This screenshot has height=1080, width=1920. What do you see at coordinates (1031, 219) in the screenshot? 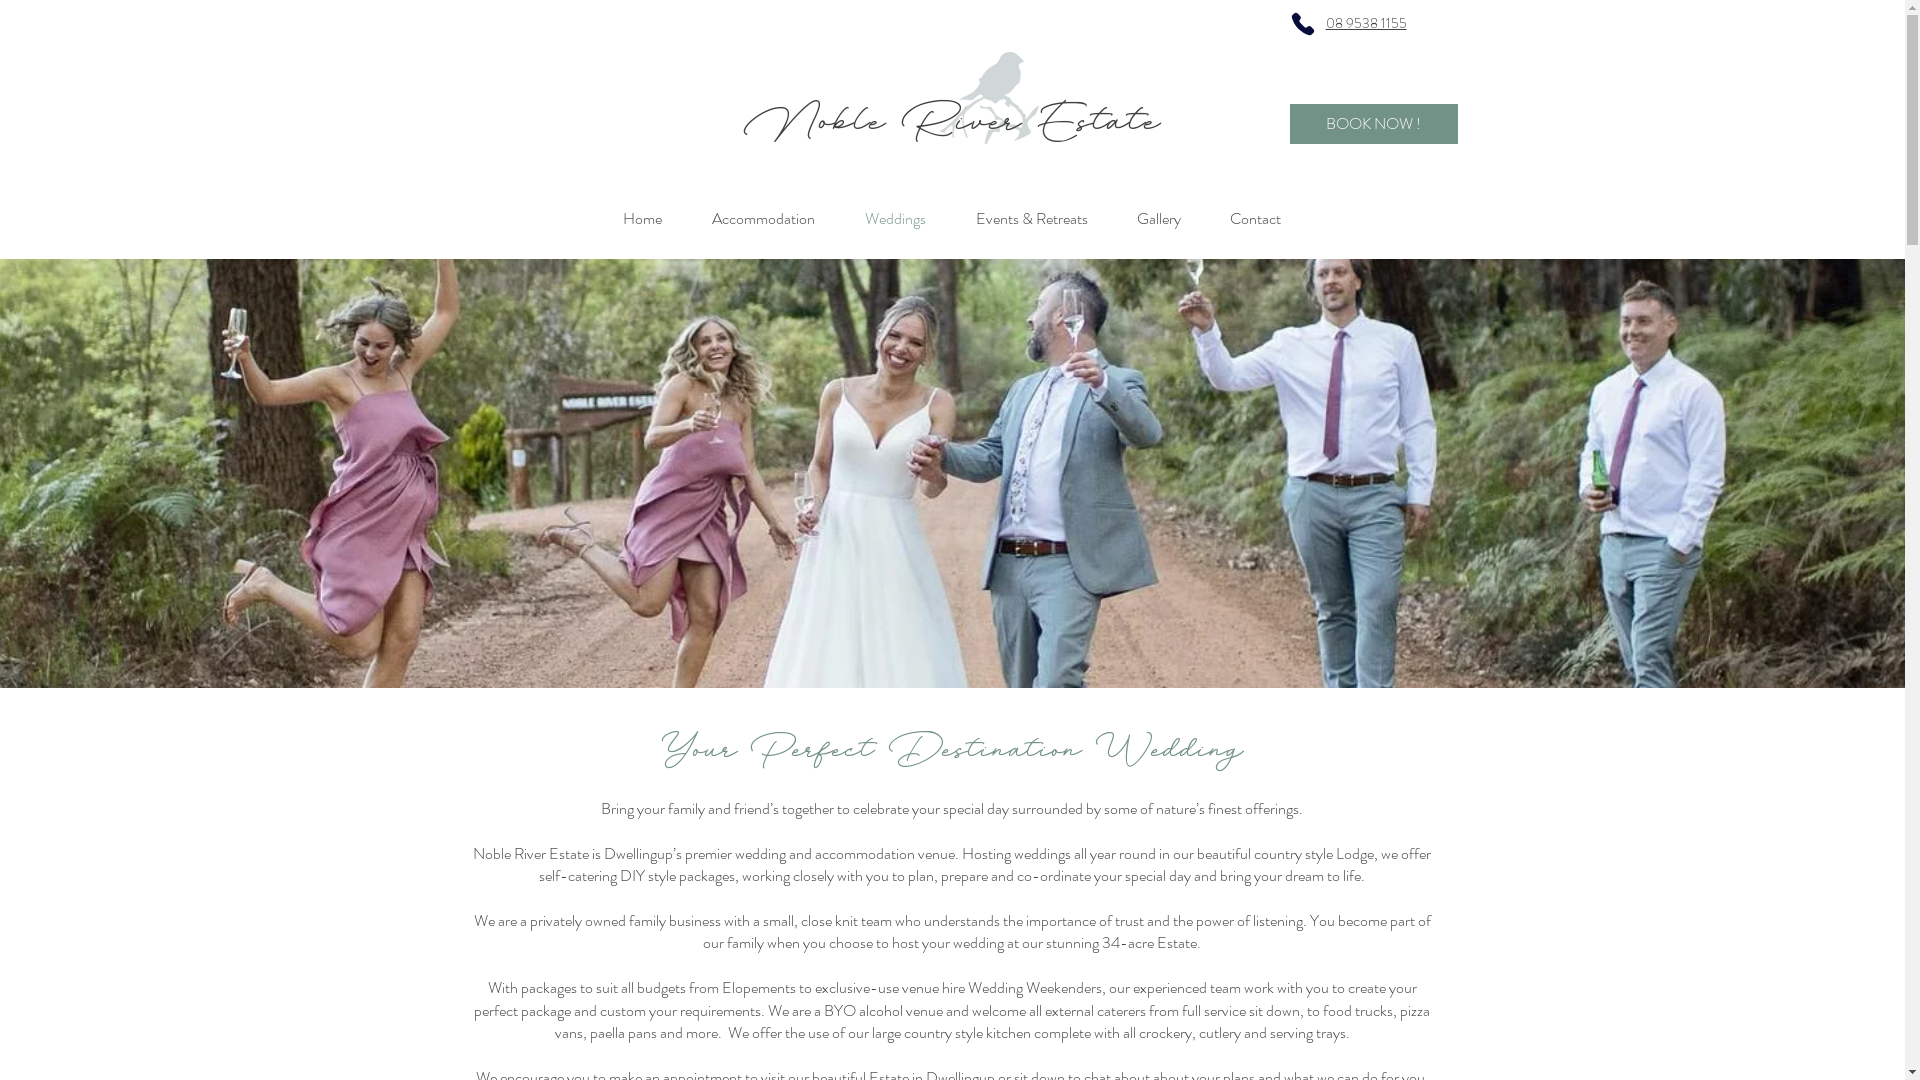
I see `Events & Retreats` at bounding box center [1031, 219].